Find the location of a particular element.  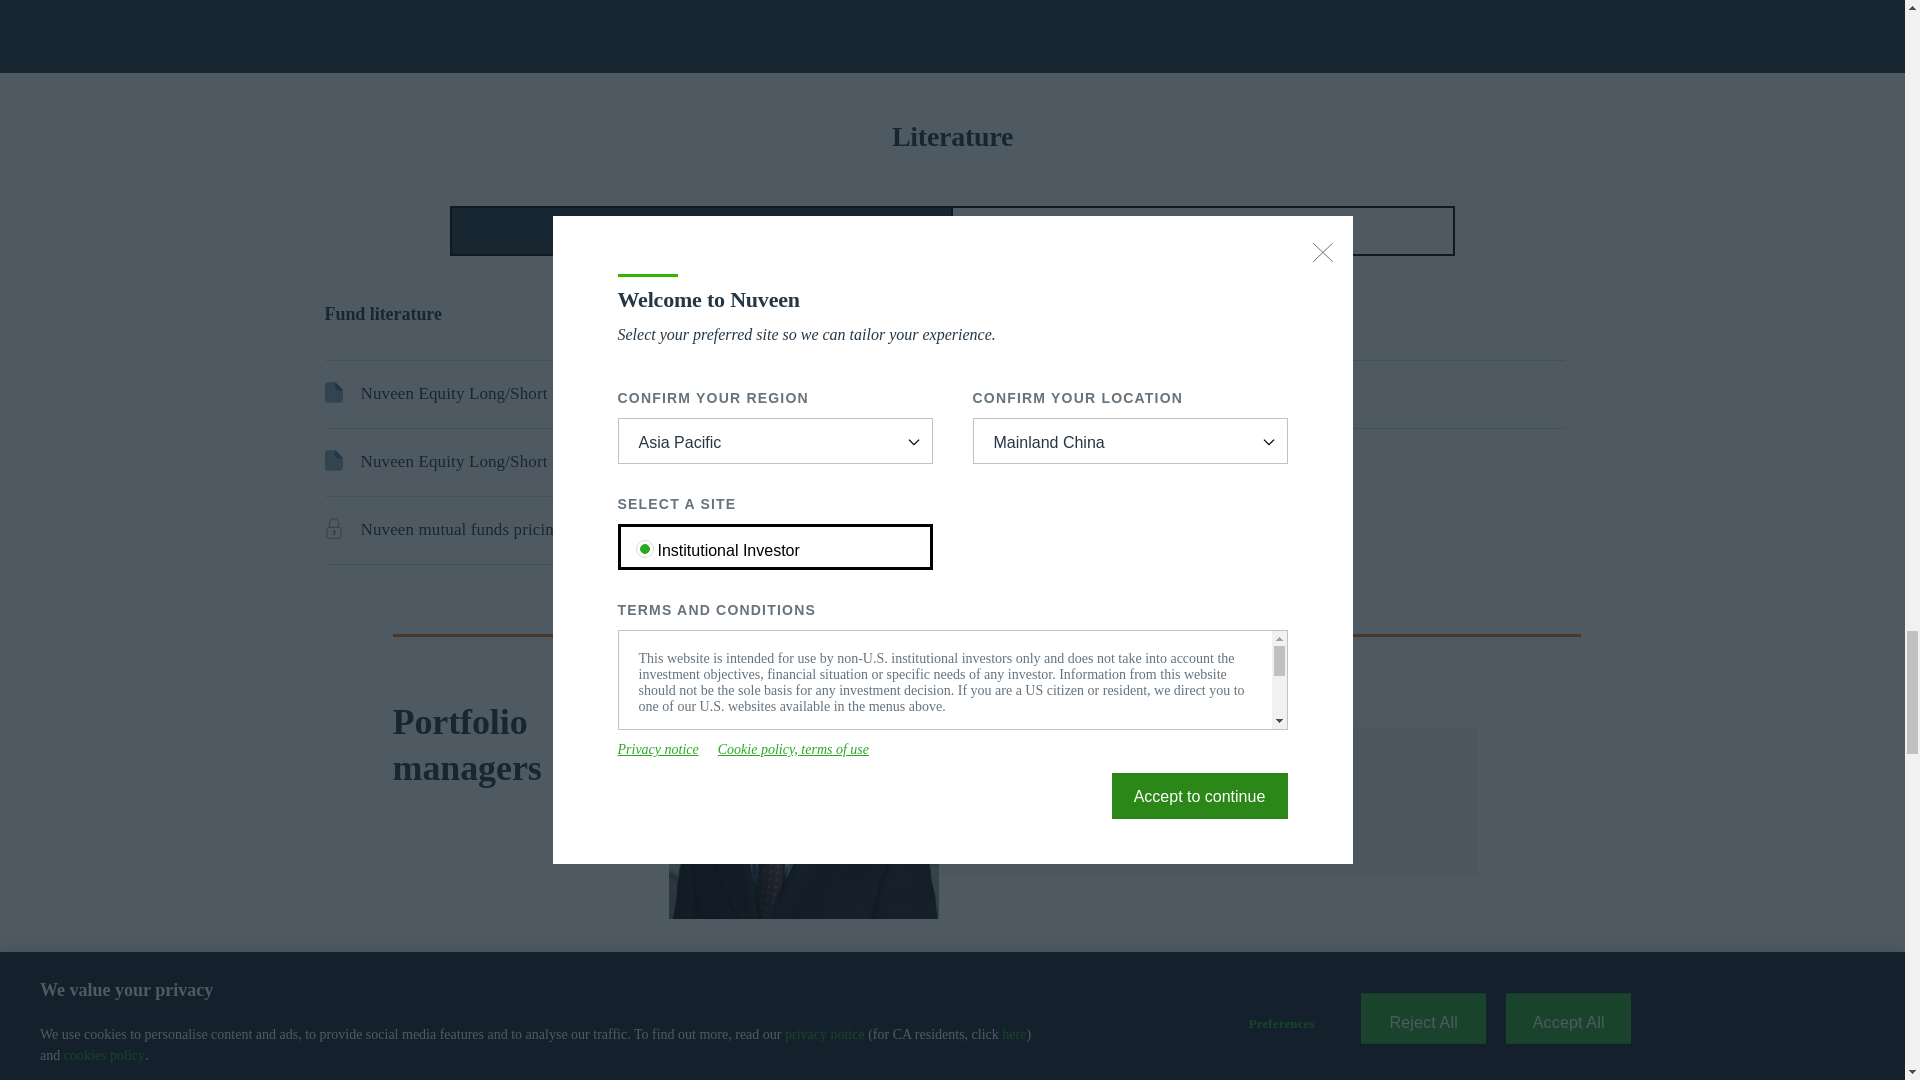

opens in a new window is located at coordinates (1106, 394).